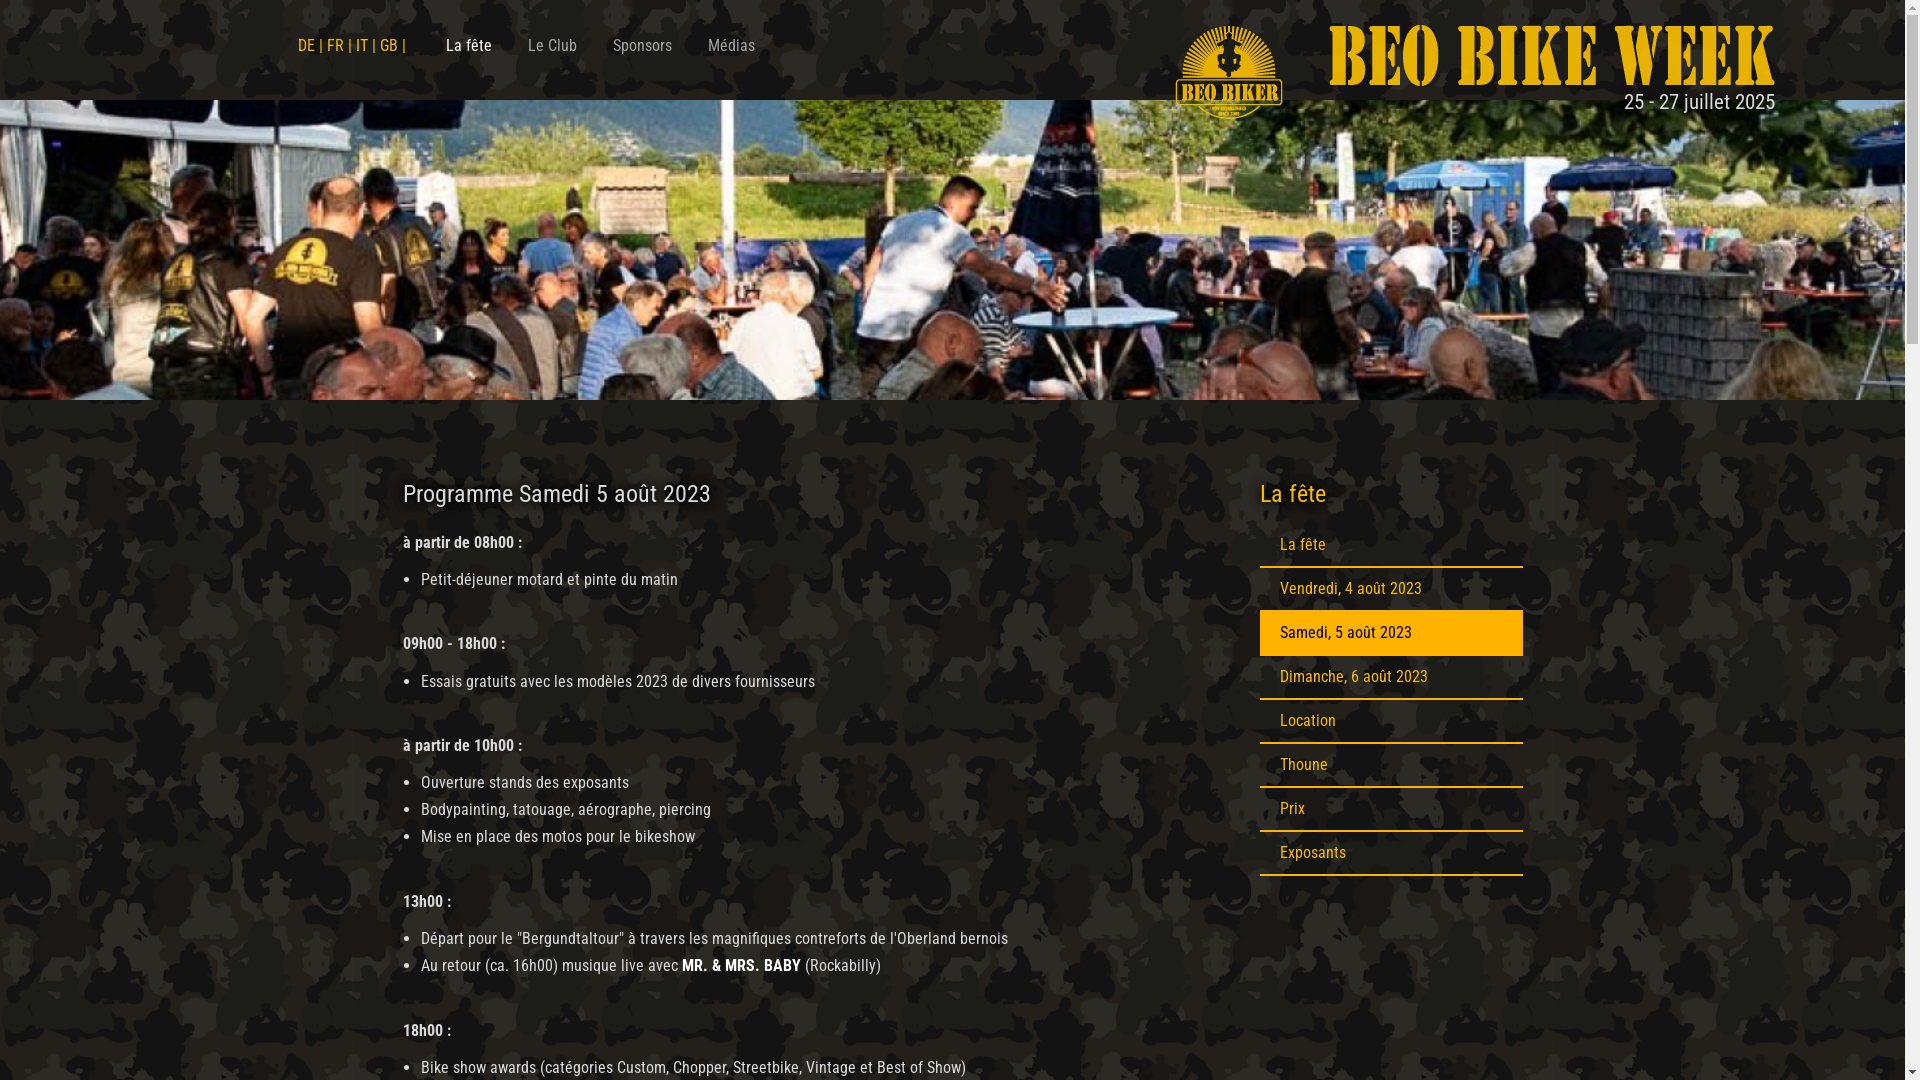  I want to click on MR. & MRS. BABY, so click(742, 966).